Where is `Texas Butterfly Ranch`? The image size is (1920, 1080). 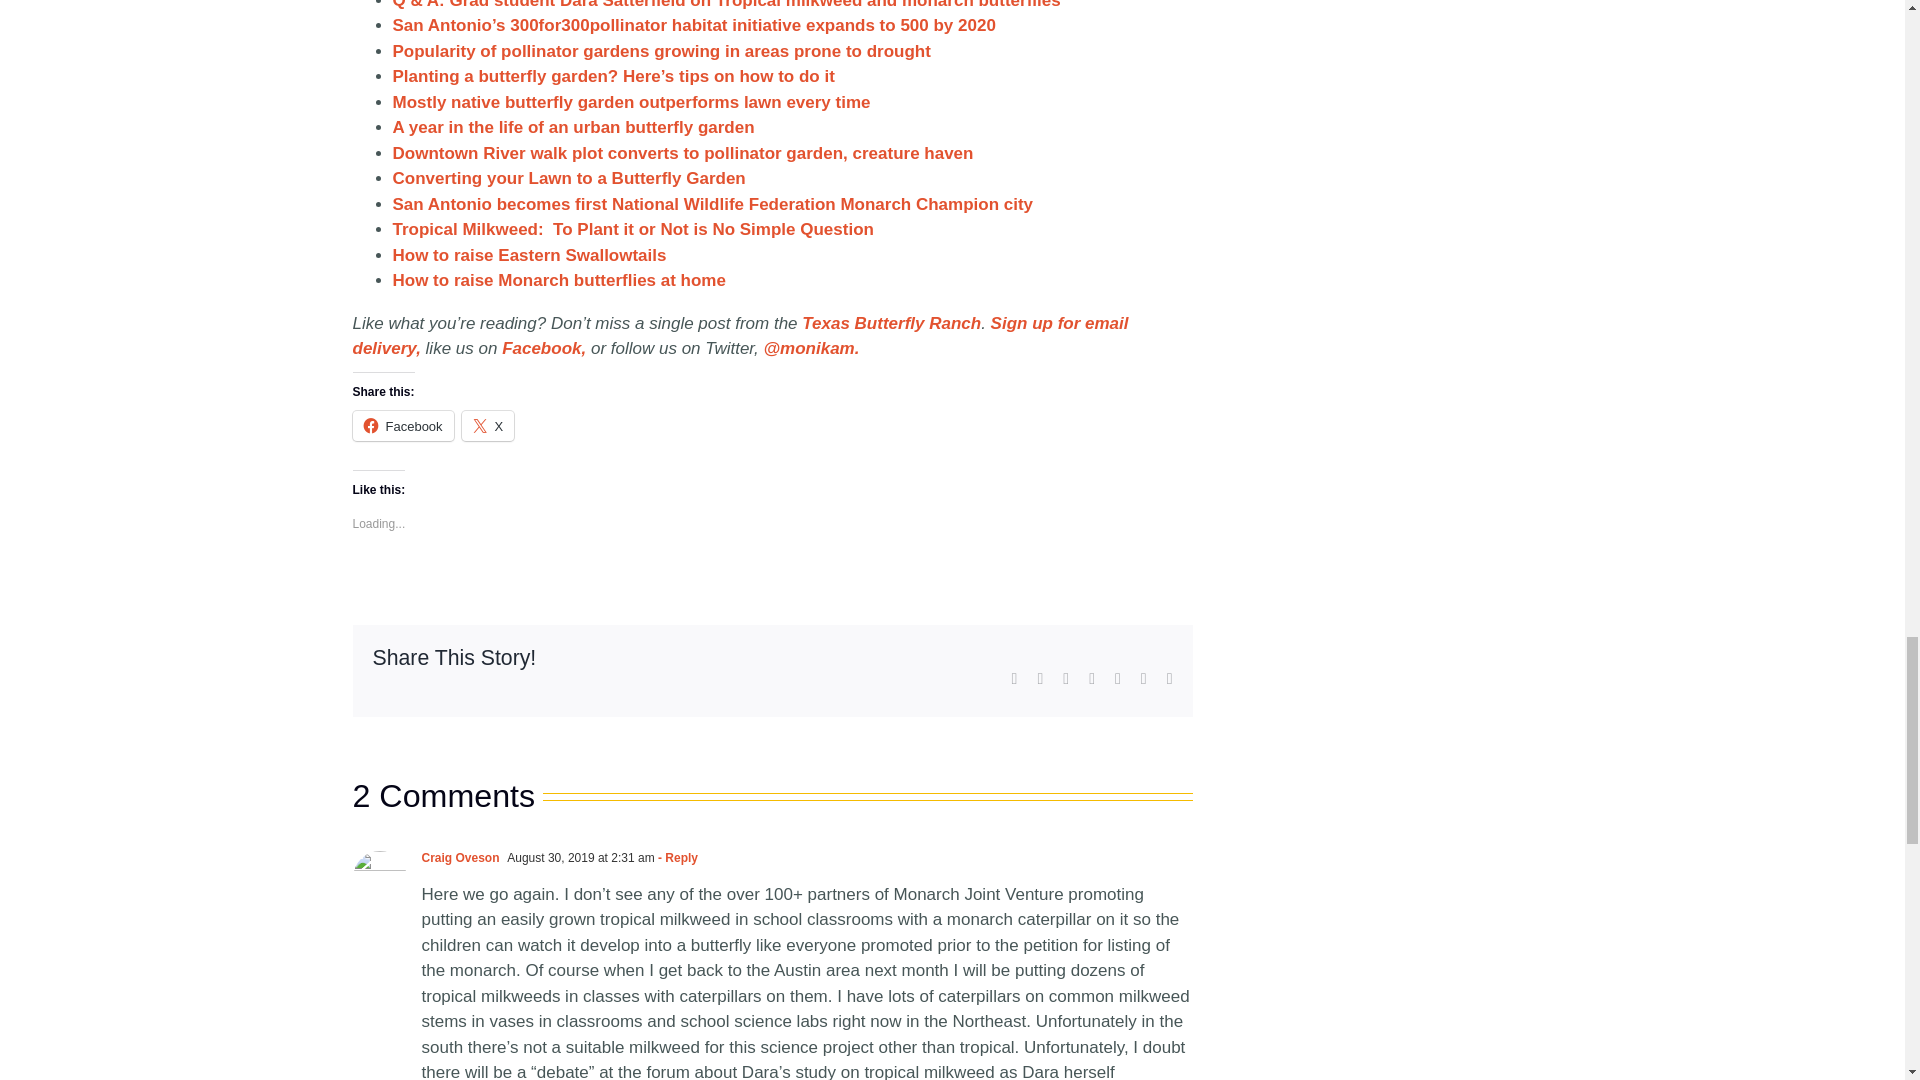
Texas Butterfly Ranch is located at coordinates (892, 323).